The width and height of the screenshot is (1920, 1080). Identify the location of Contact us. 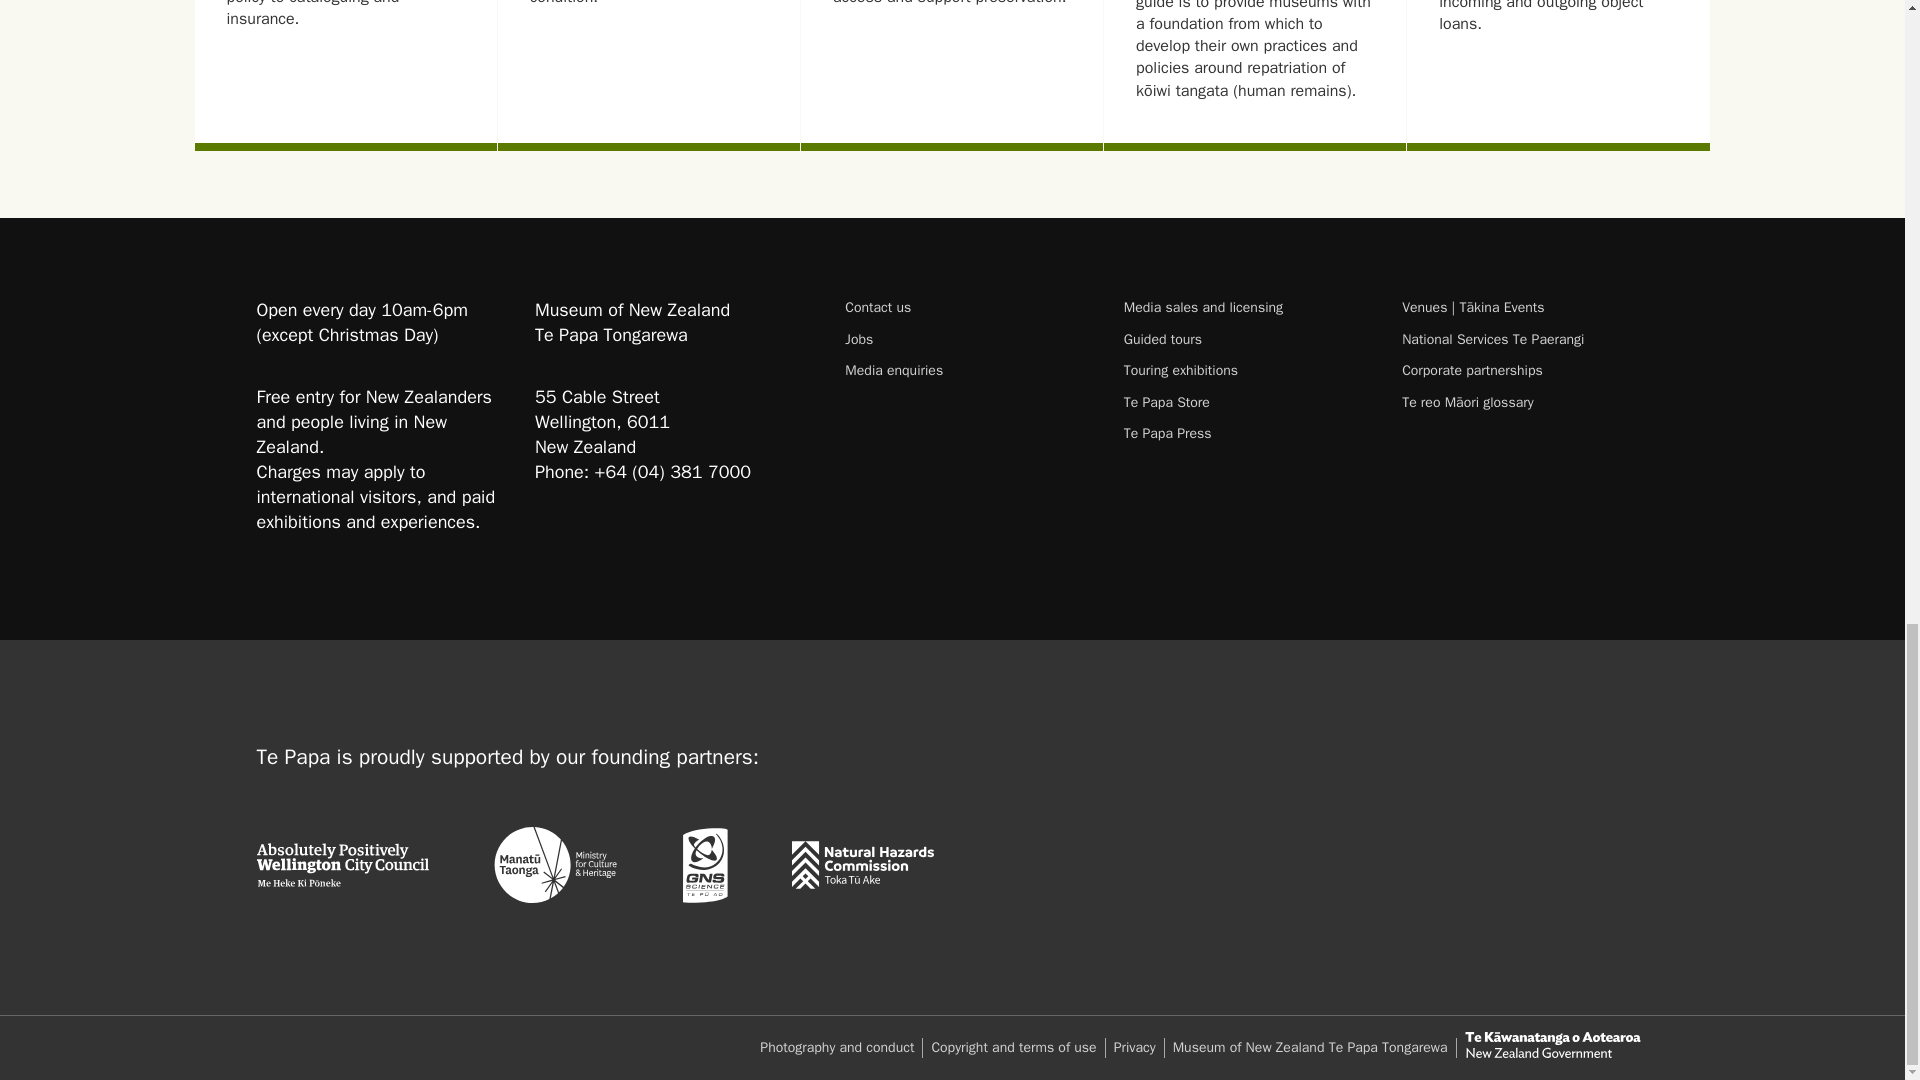
(967, 308).